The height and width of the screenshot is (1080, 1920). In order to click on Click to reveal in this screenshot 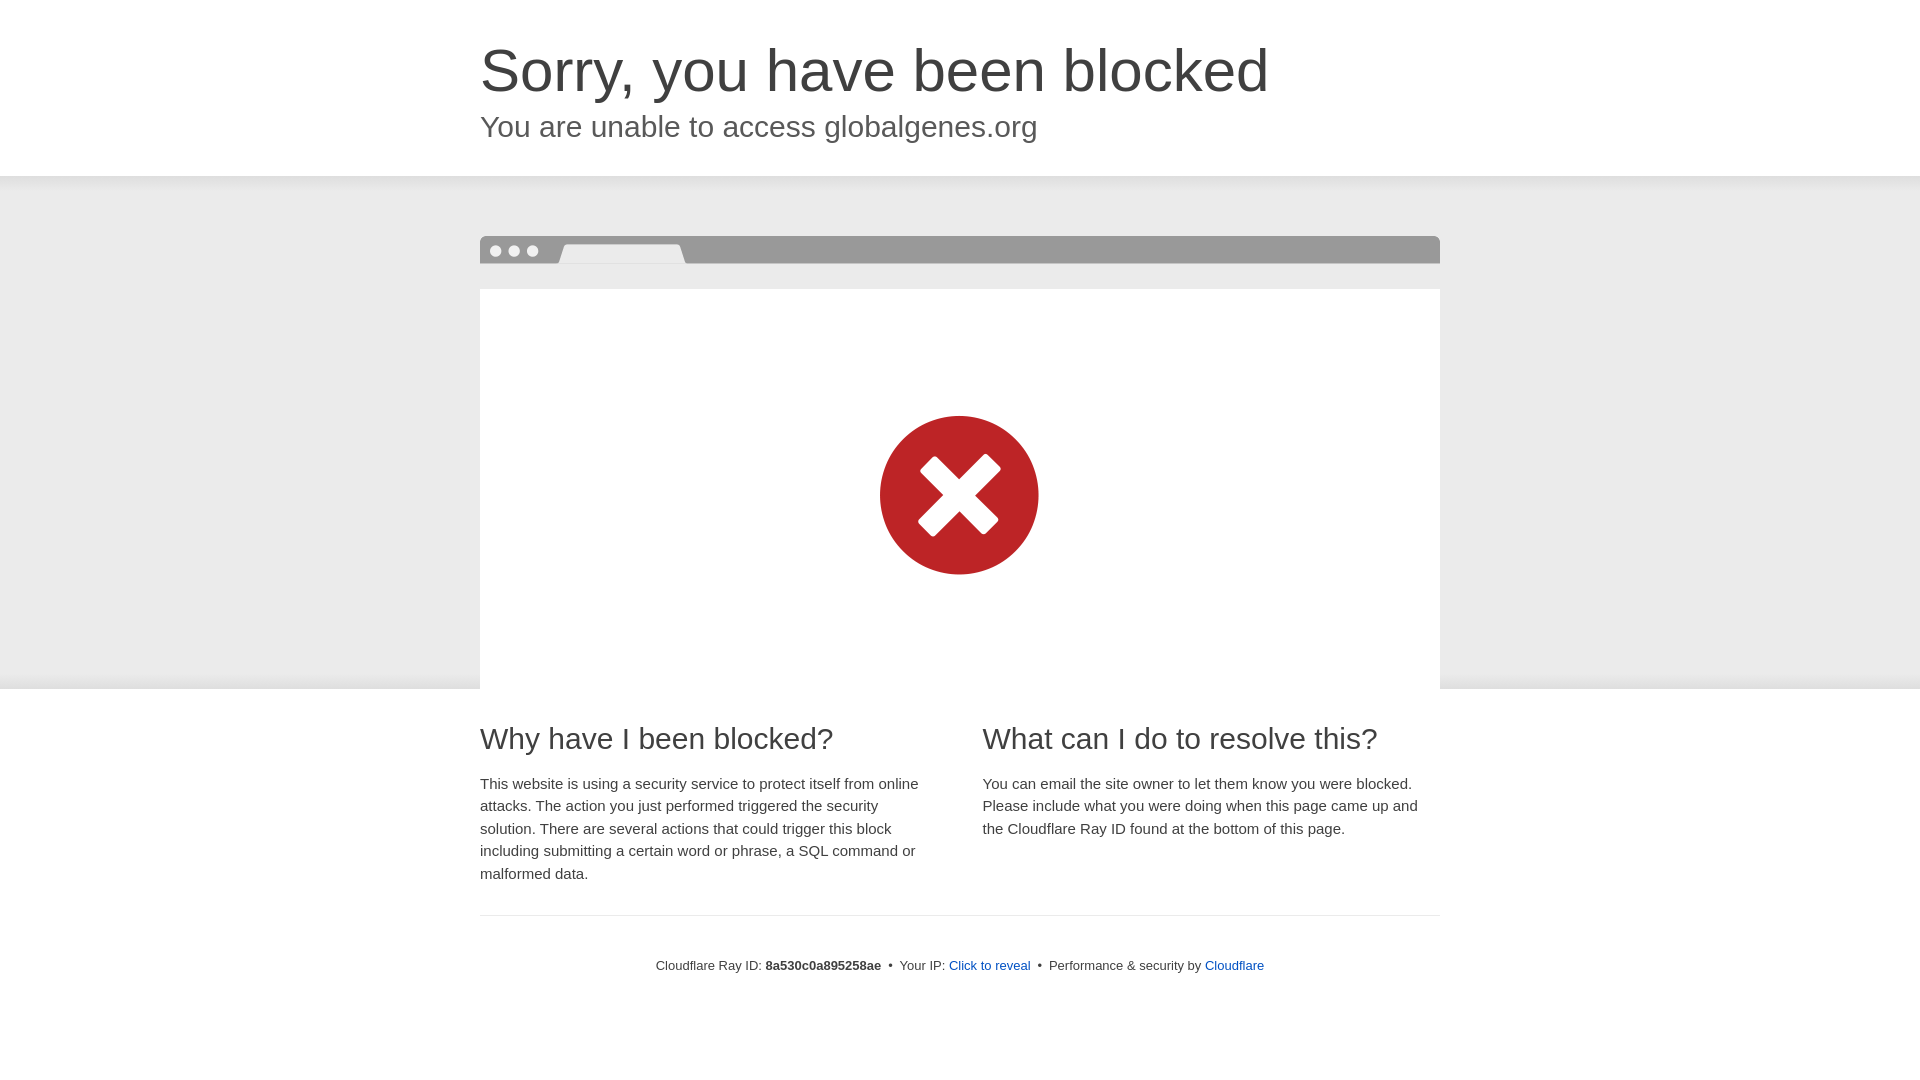, I will do `click(990, 966)`.